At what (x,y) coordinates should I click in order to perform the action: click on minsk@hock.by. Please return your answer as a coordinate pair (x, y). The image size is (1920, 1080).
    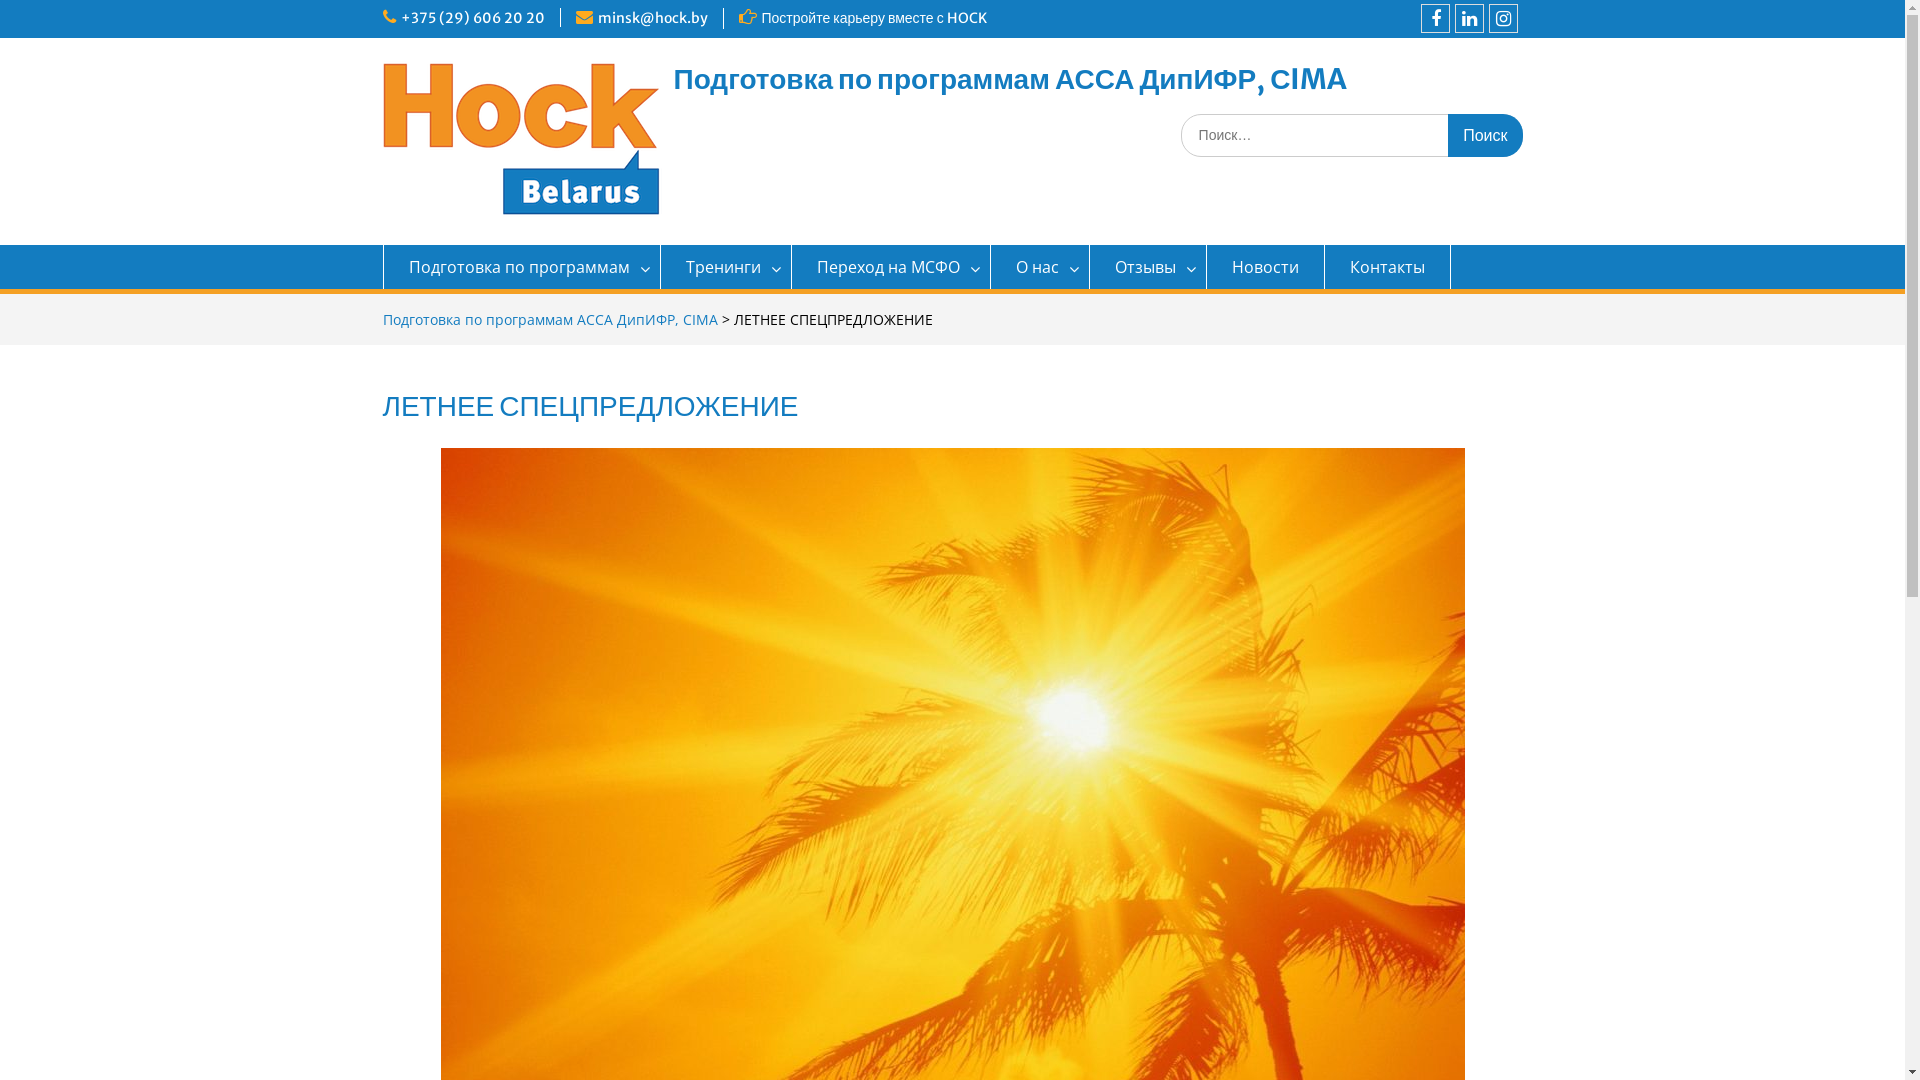
    Looking at the image, I should click on (653, 18).